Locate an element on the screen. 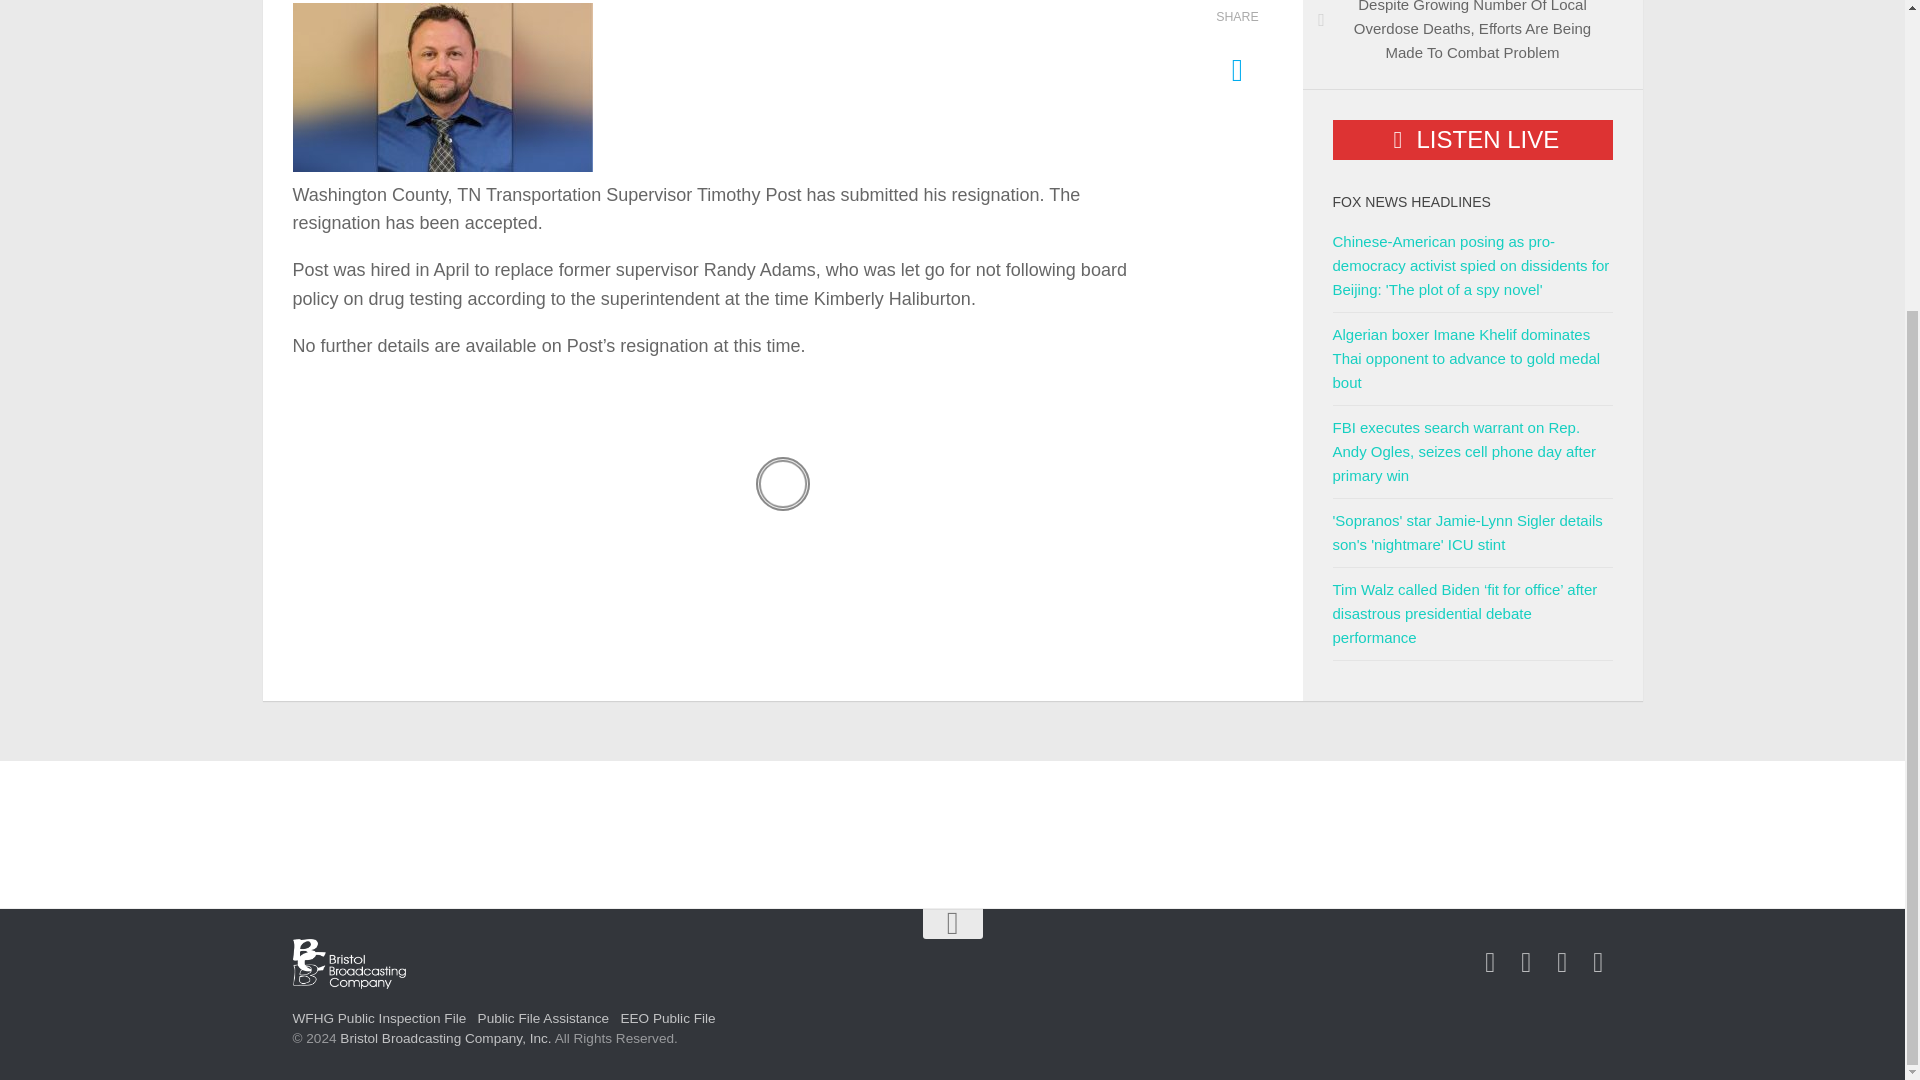  Follow us on Facebook is located at coordinates (1490, 963).